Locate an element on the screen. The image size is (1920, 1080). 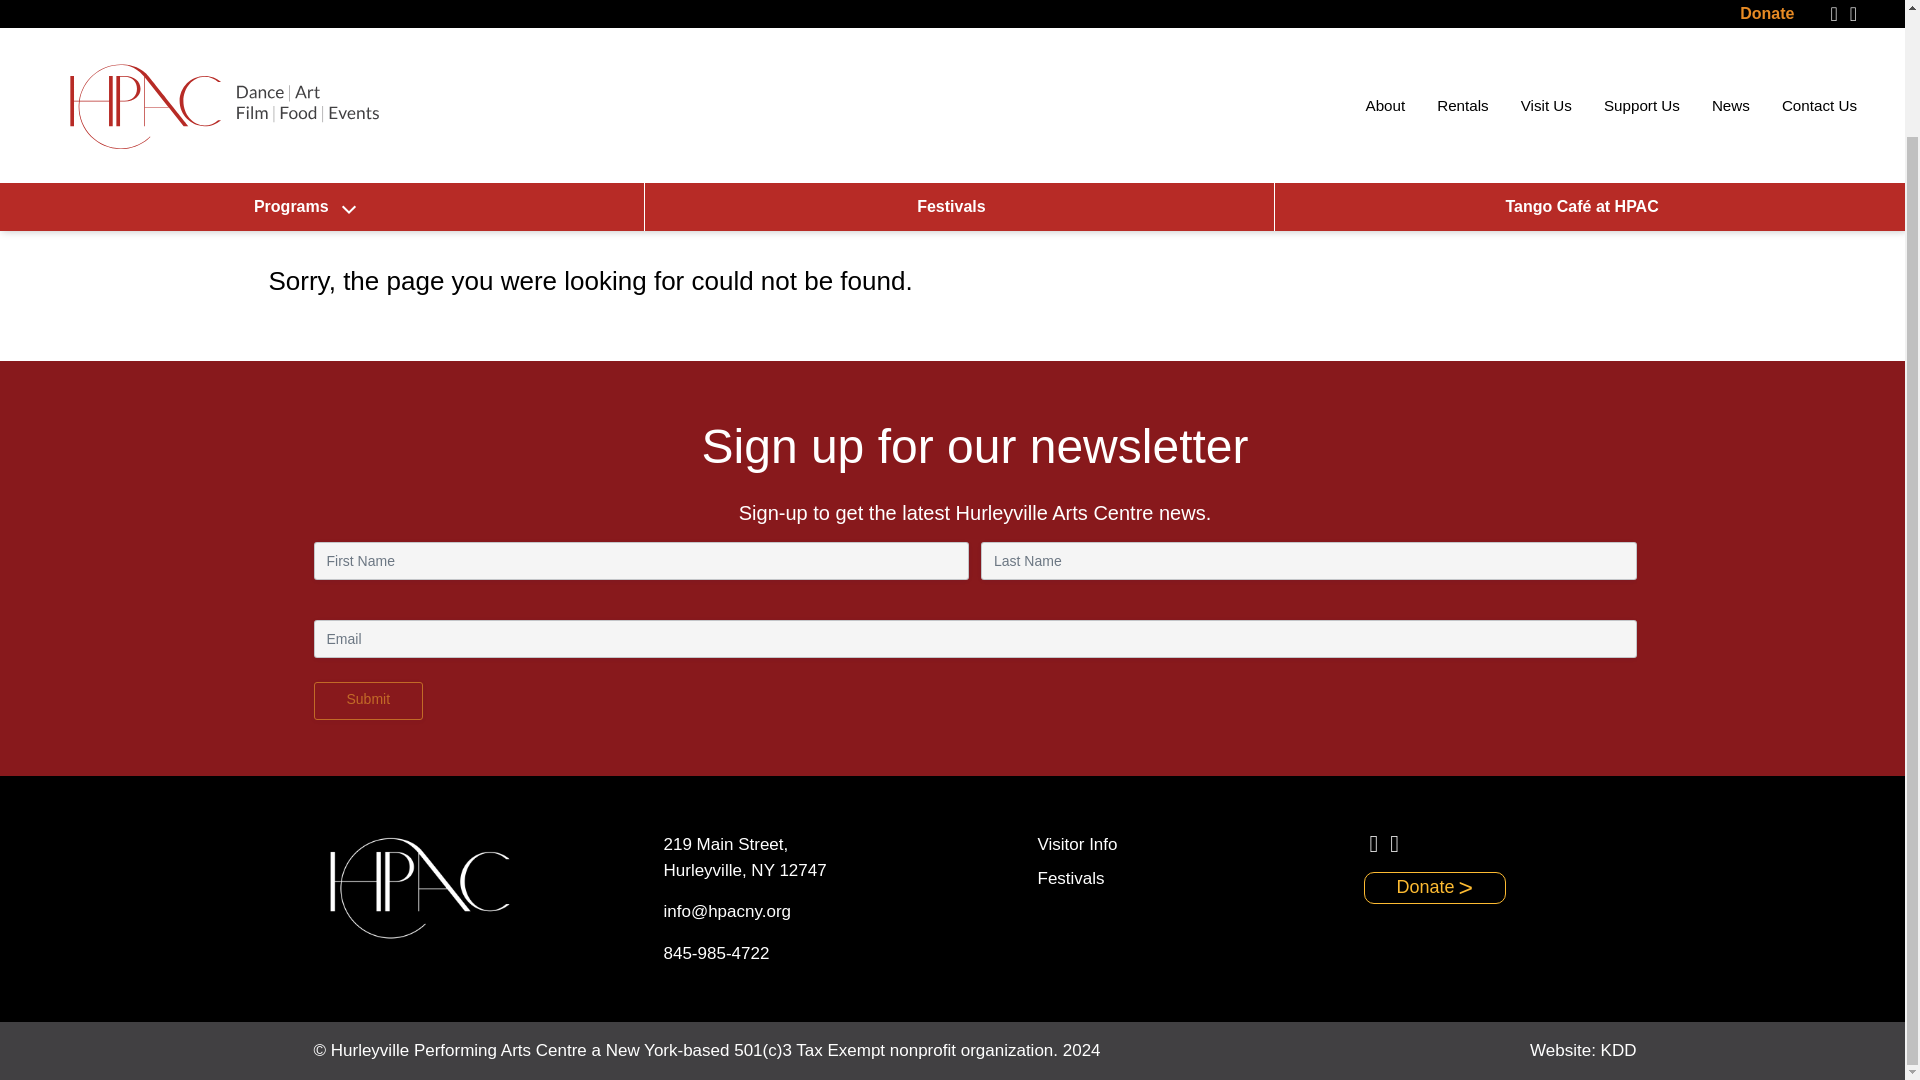
Programs is located at coordinates (304, 63).